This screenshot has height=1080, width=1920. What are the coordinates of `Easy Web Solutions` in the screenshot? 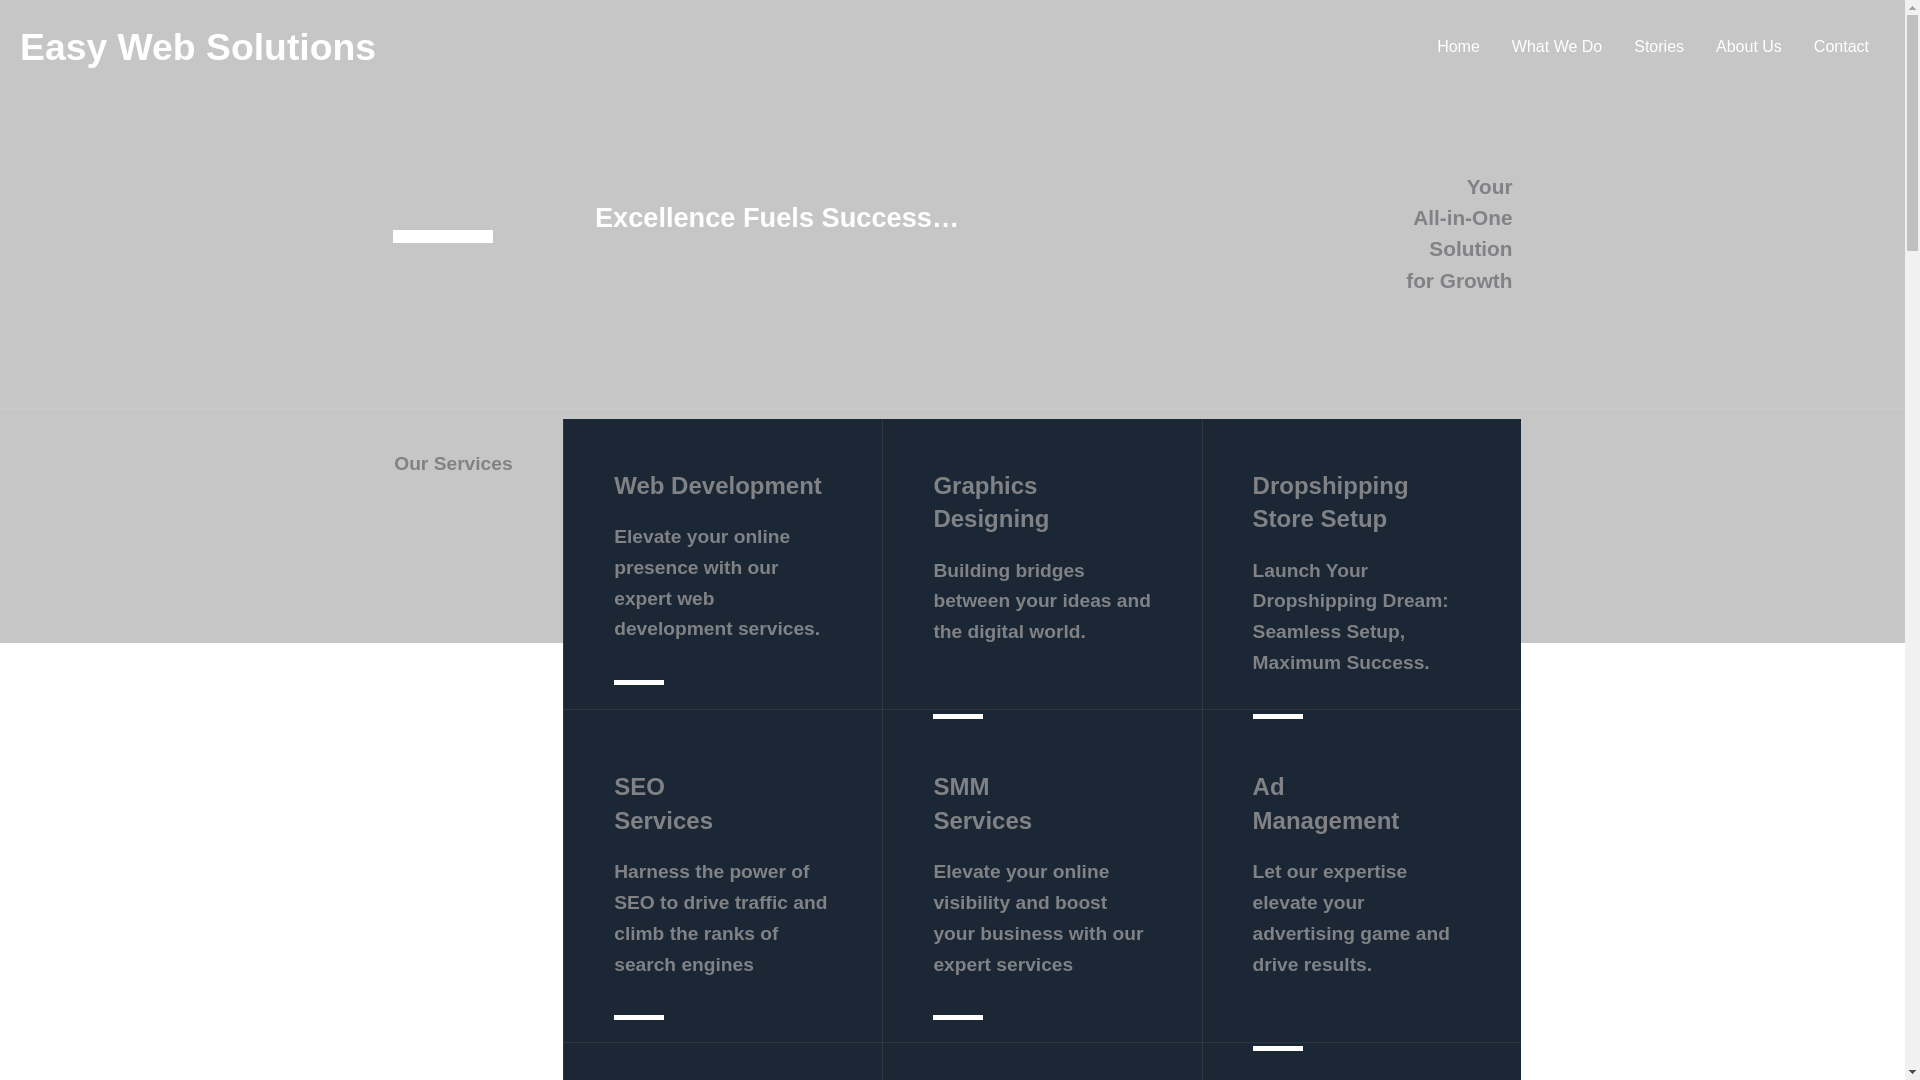 It's located at (198, 46).